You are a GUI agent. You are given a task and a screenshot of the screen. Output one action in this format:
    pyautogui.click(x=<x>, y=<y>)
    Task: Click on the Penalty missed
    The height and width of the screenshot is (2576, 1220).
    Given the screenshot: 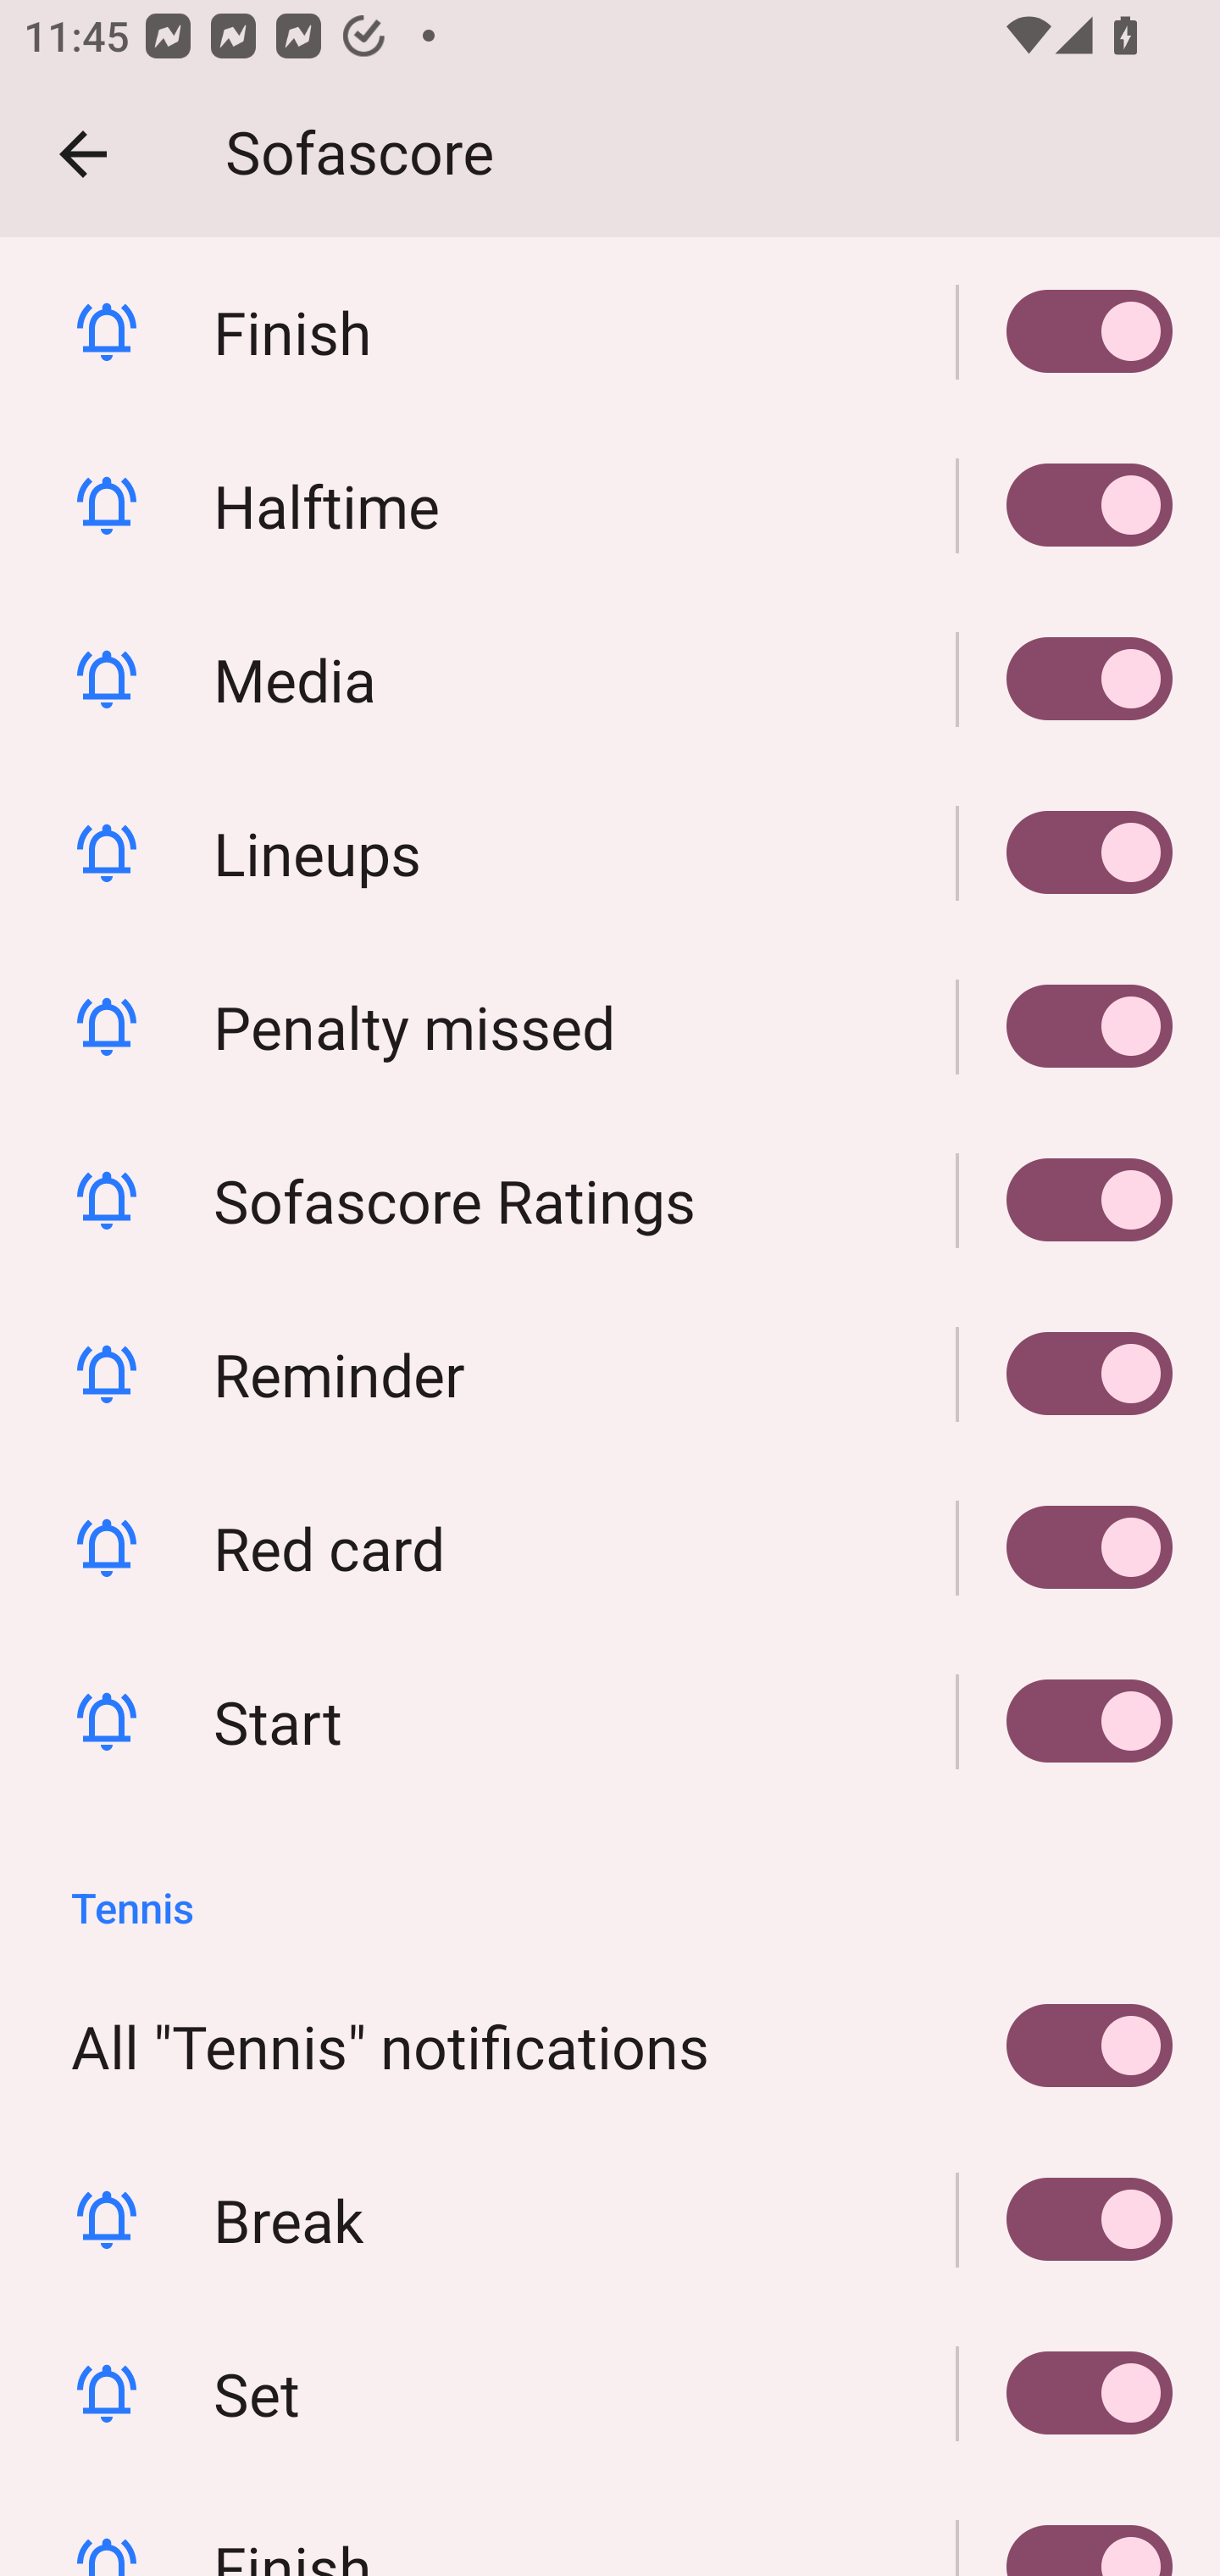 What is the action you would take?
    pyautogui.click(x=610, y=1026)
    